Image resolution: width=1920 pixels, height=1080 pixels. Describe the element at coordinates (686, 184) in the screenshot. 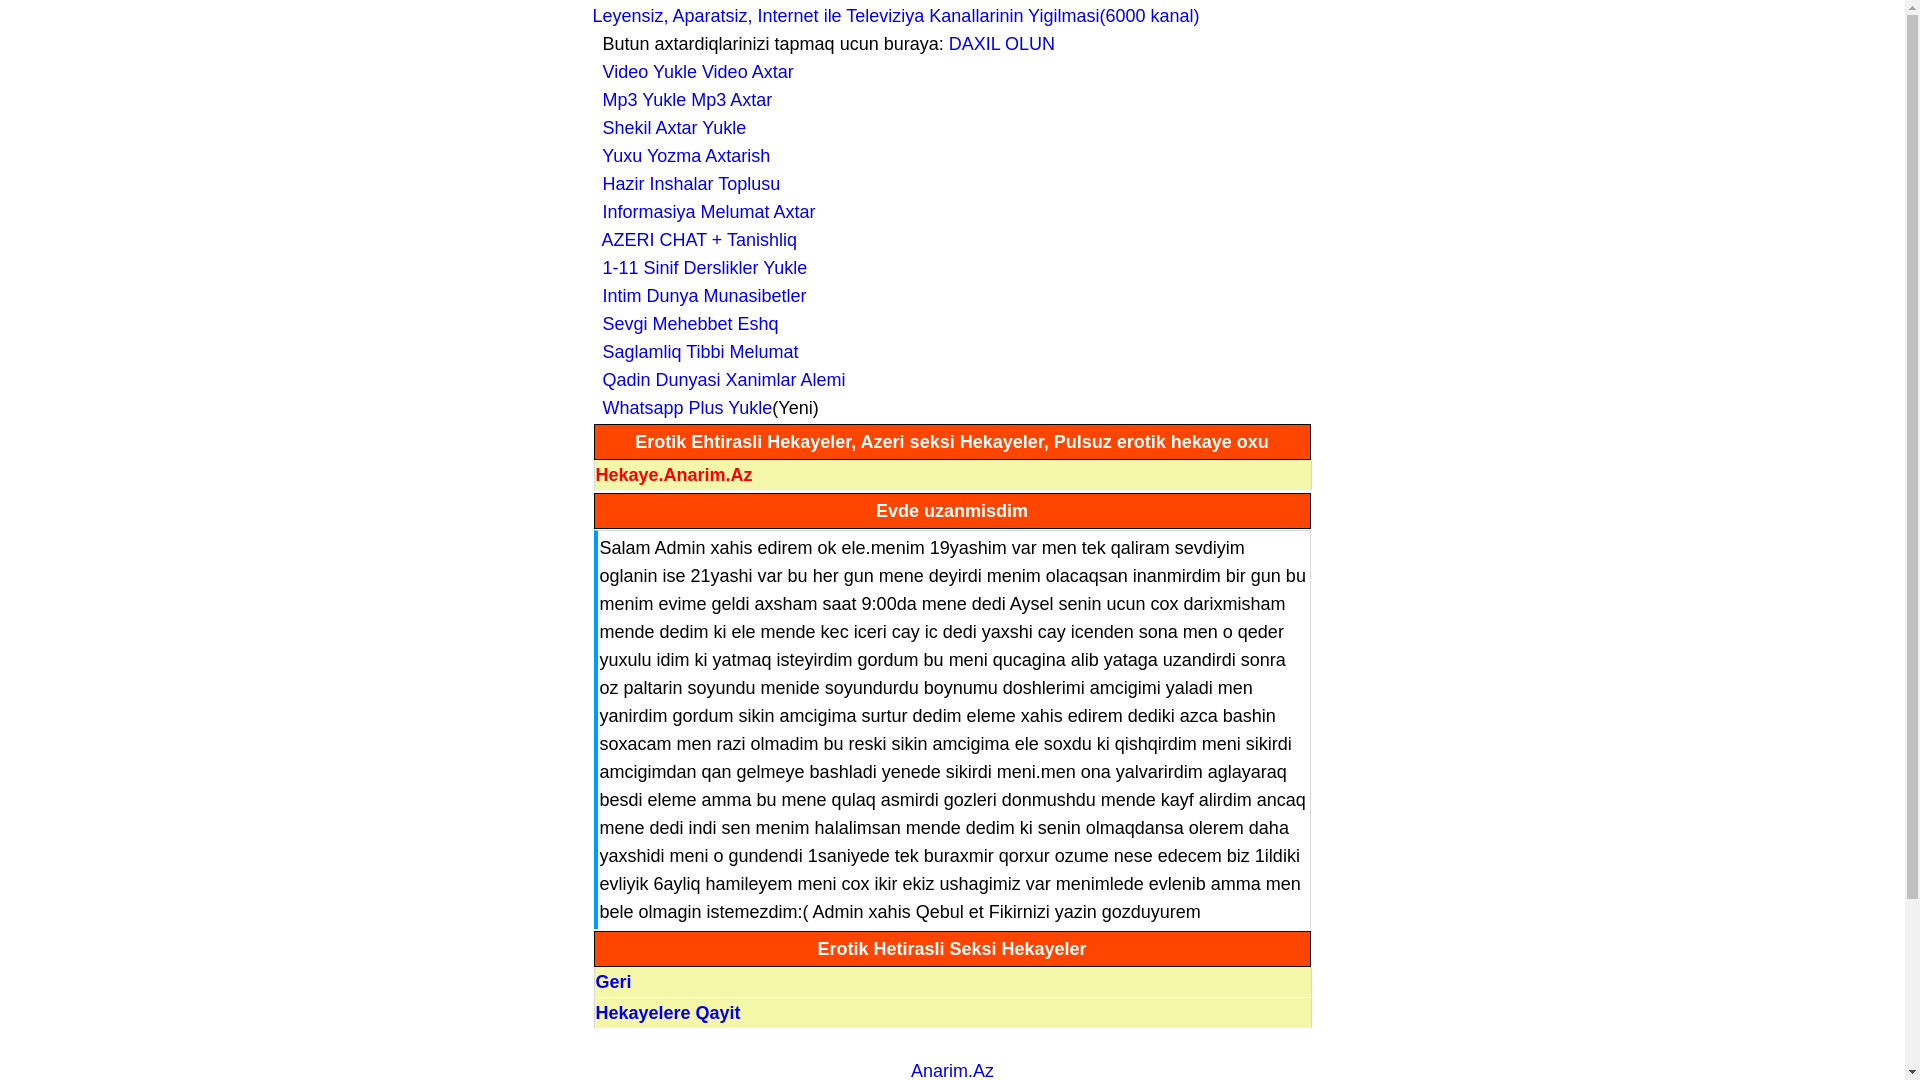

I see `  Hazir Inshalar Toplusu` at that location.